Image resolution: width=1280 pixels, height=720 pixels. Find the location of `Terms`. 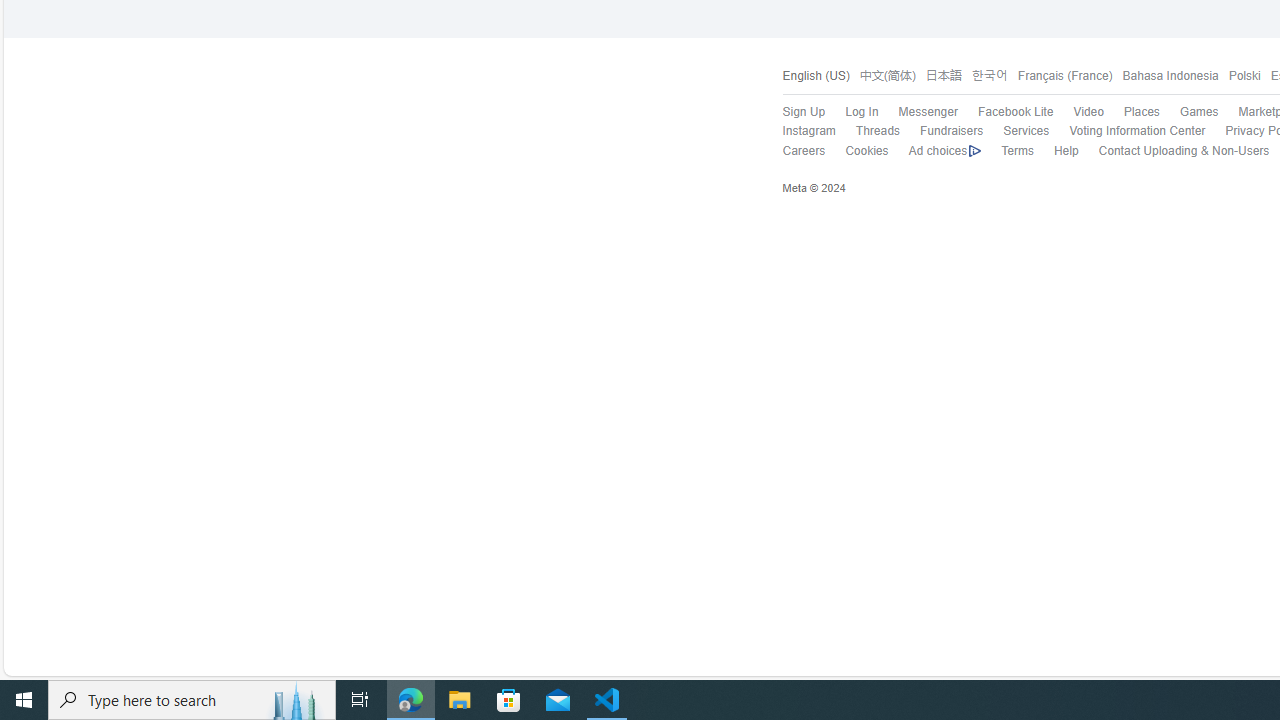

Terms is located at coordinates (1017, 150).